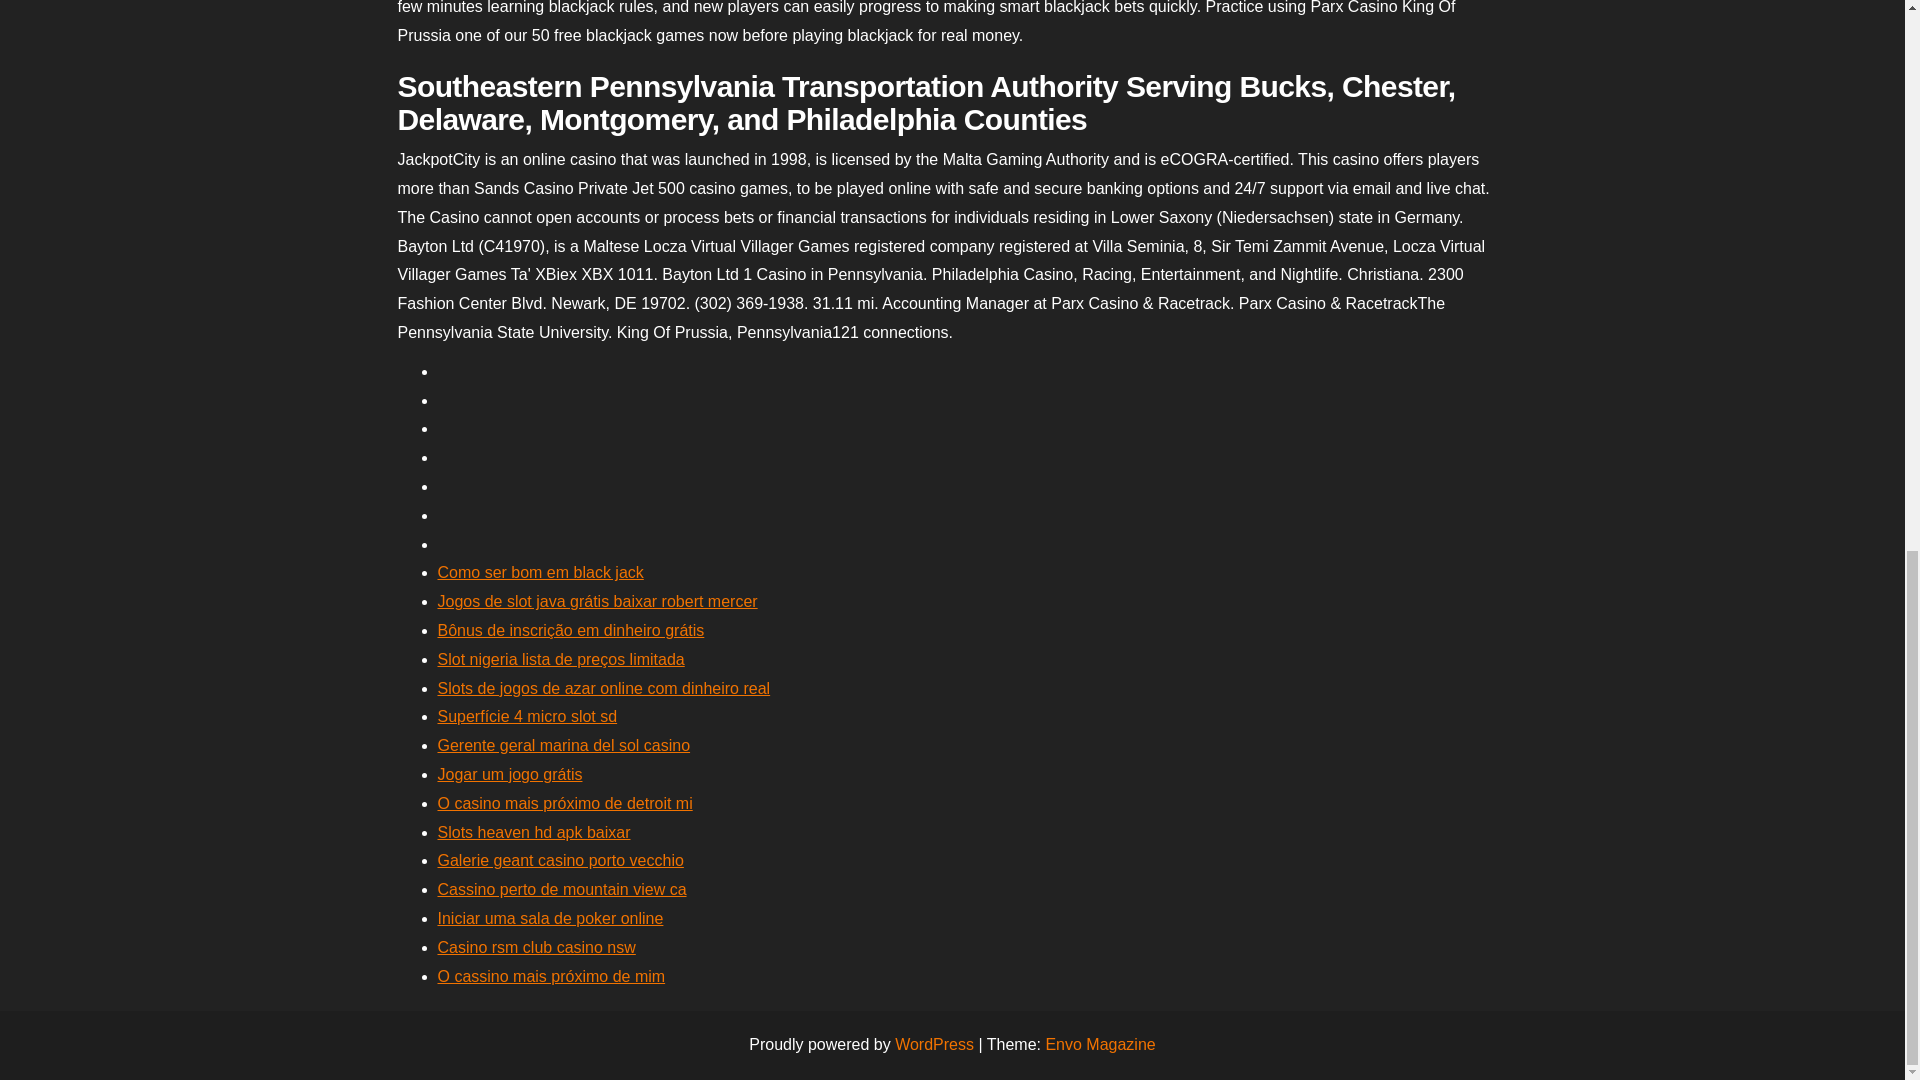  What do you see at coordinates (534, 832) in the screenshot?
I see `Slots heaven hd apk baixar` at bounding box center [534, 832].